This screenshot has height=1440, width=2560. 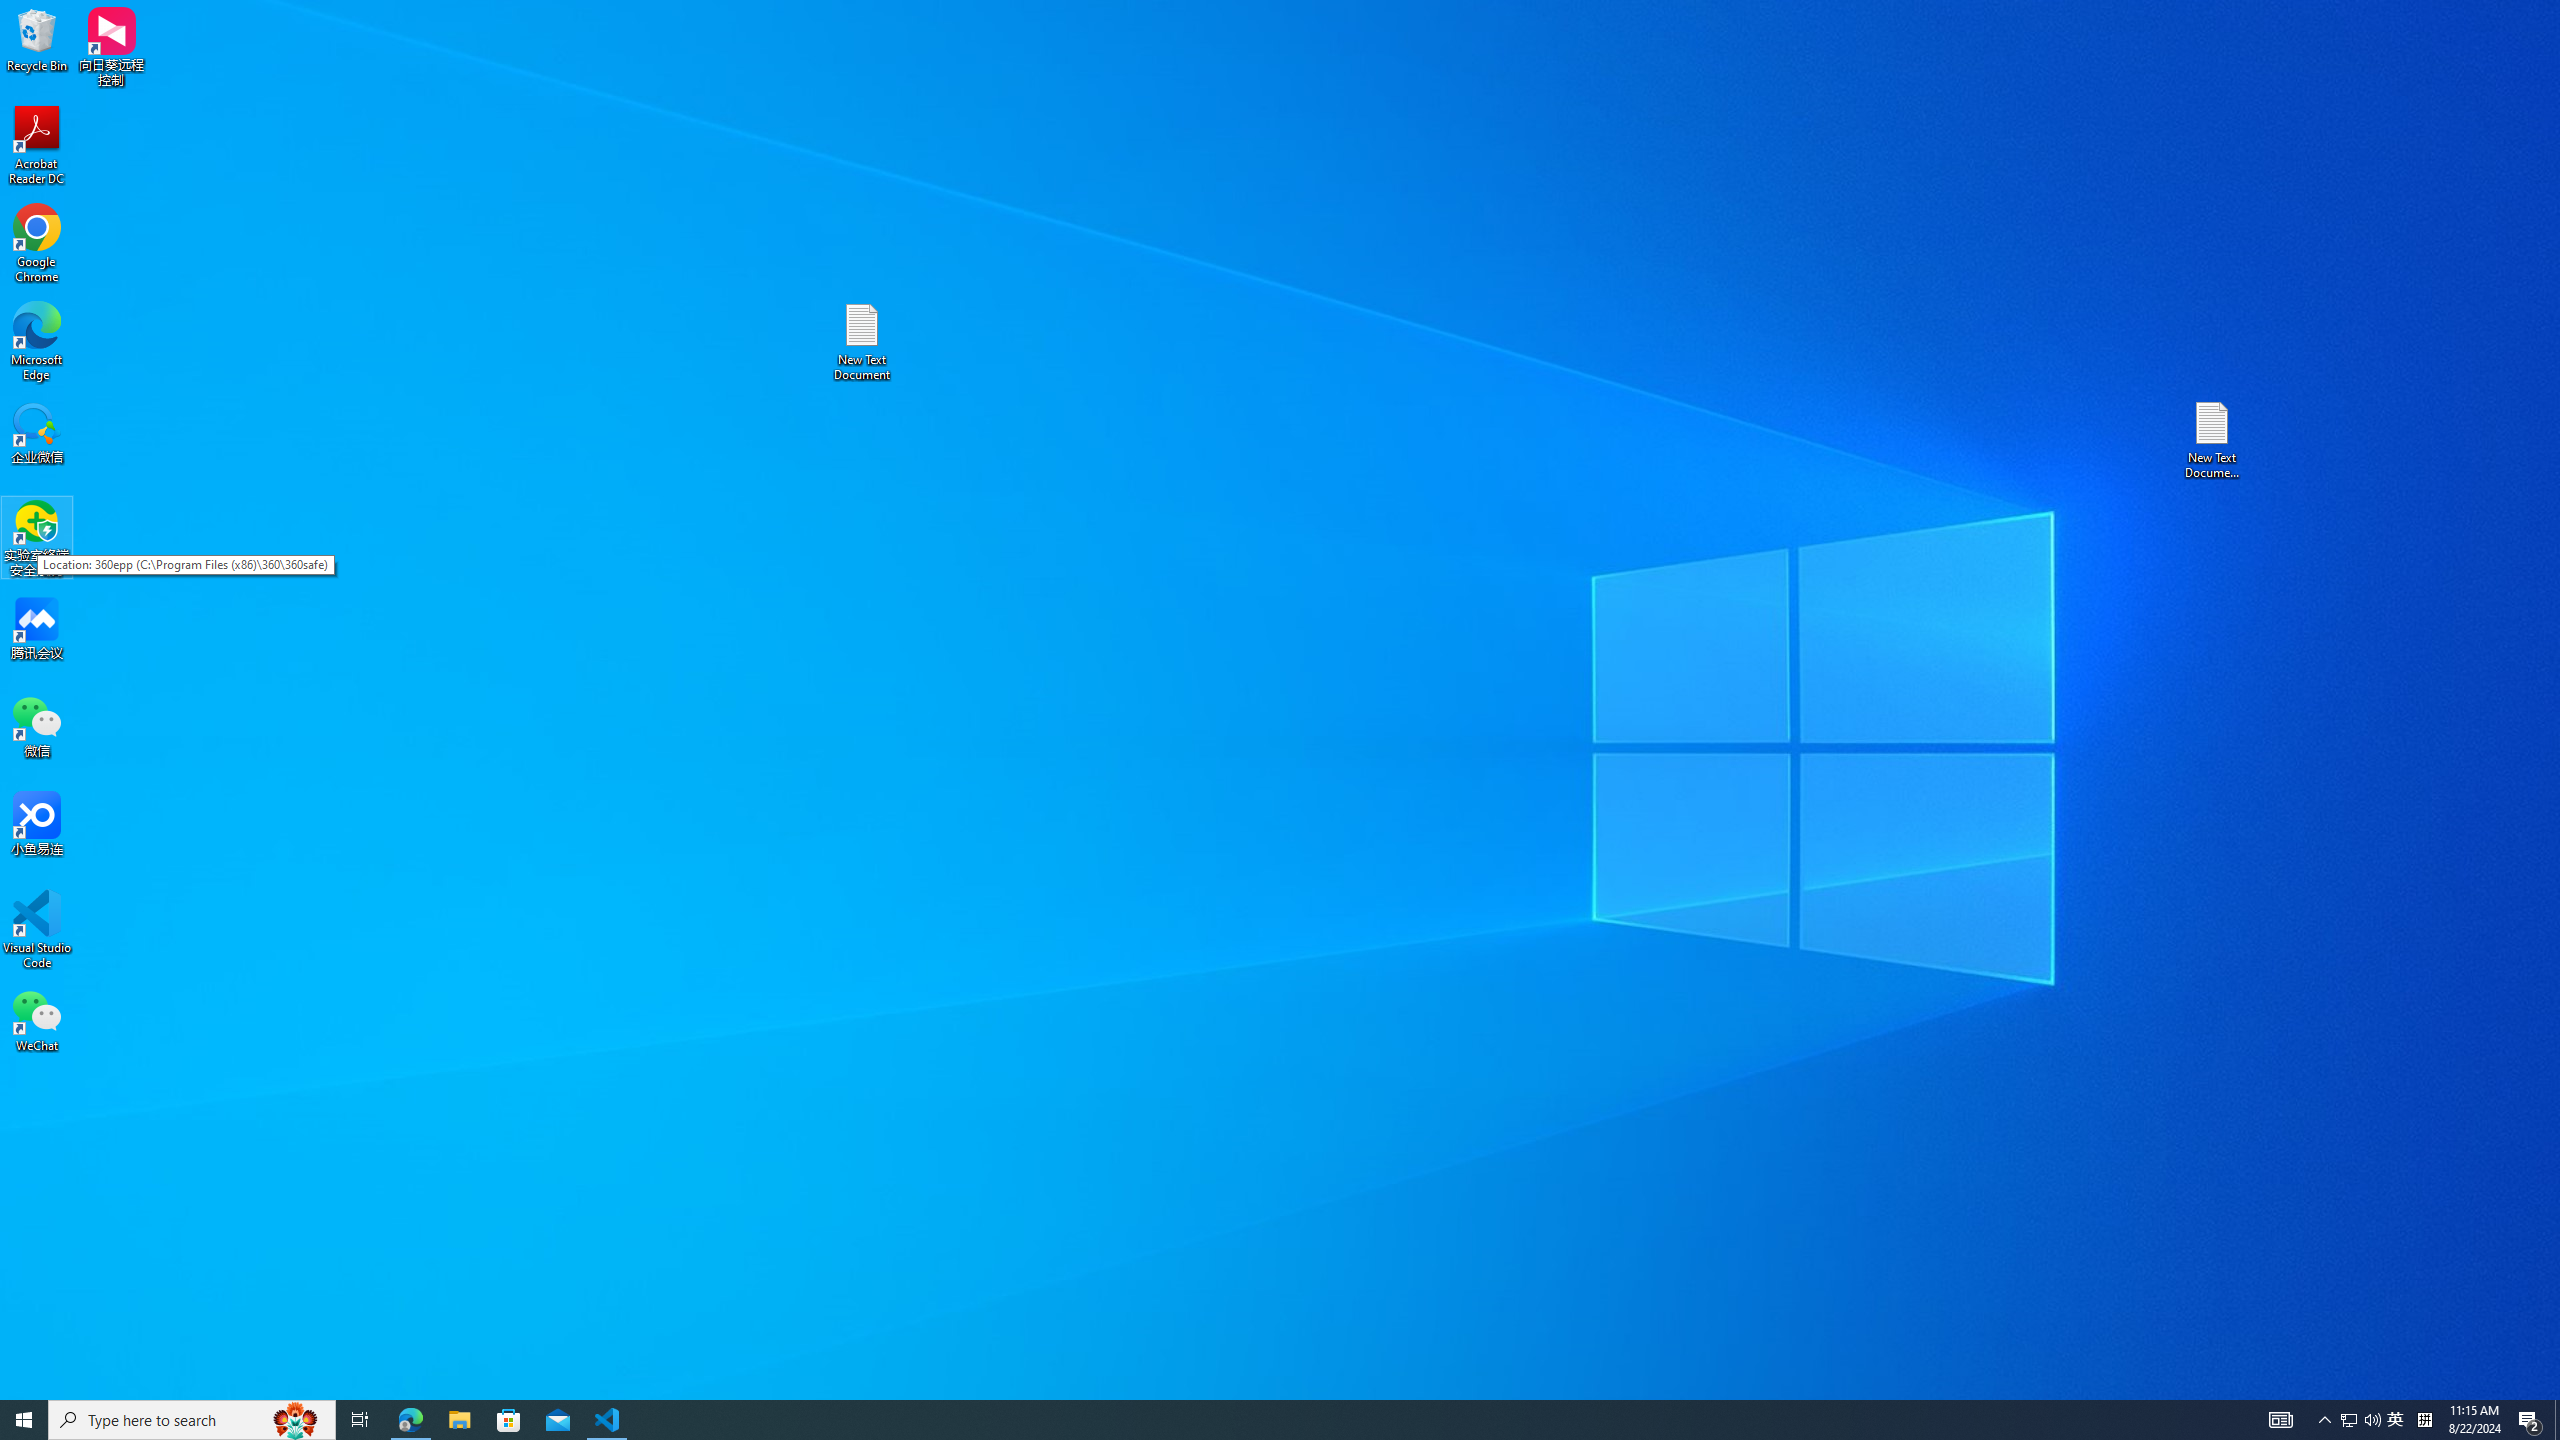 I want to click on Microsoft Store, so click(x=509, y=1420).